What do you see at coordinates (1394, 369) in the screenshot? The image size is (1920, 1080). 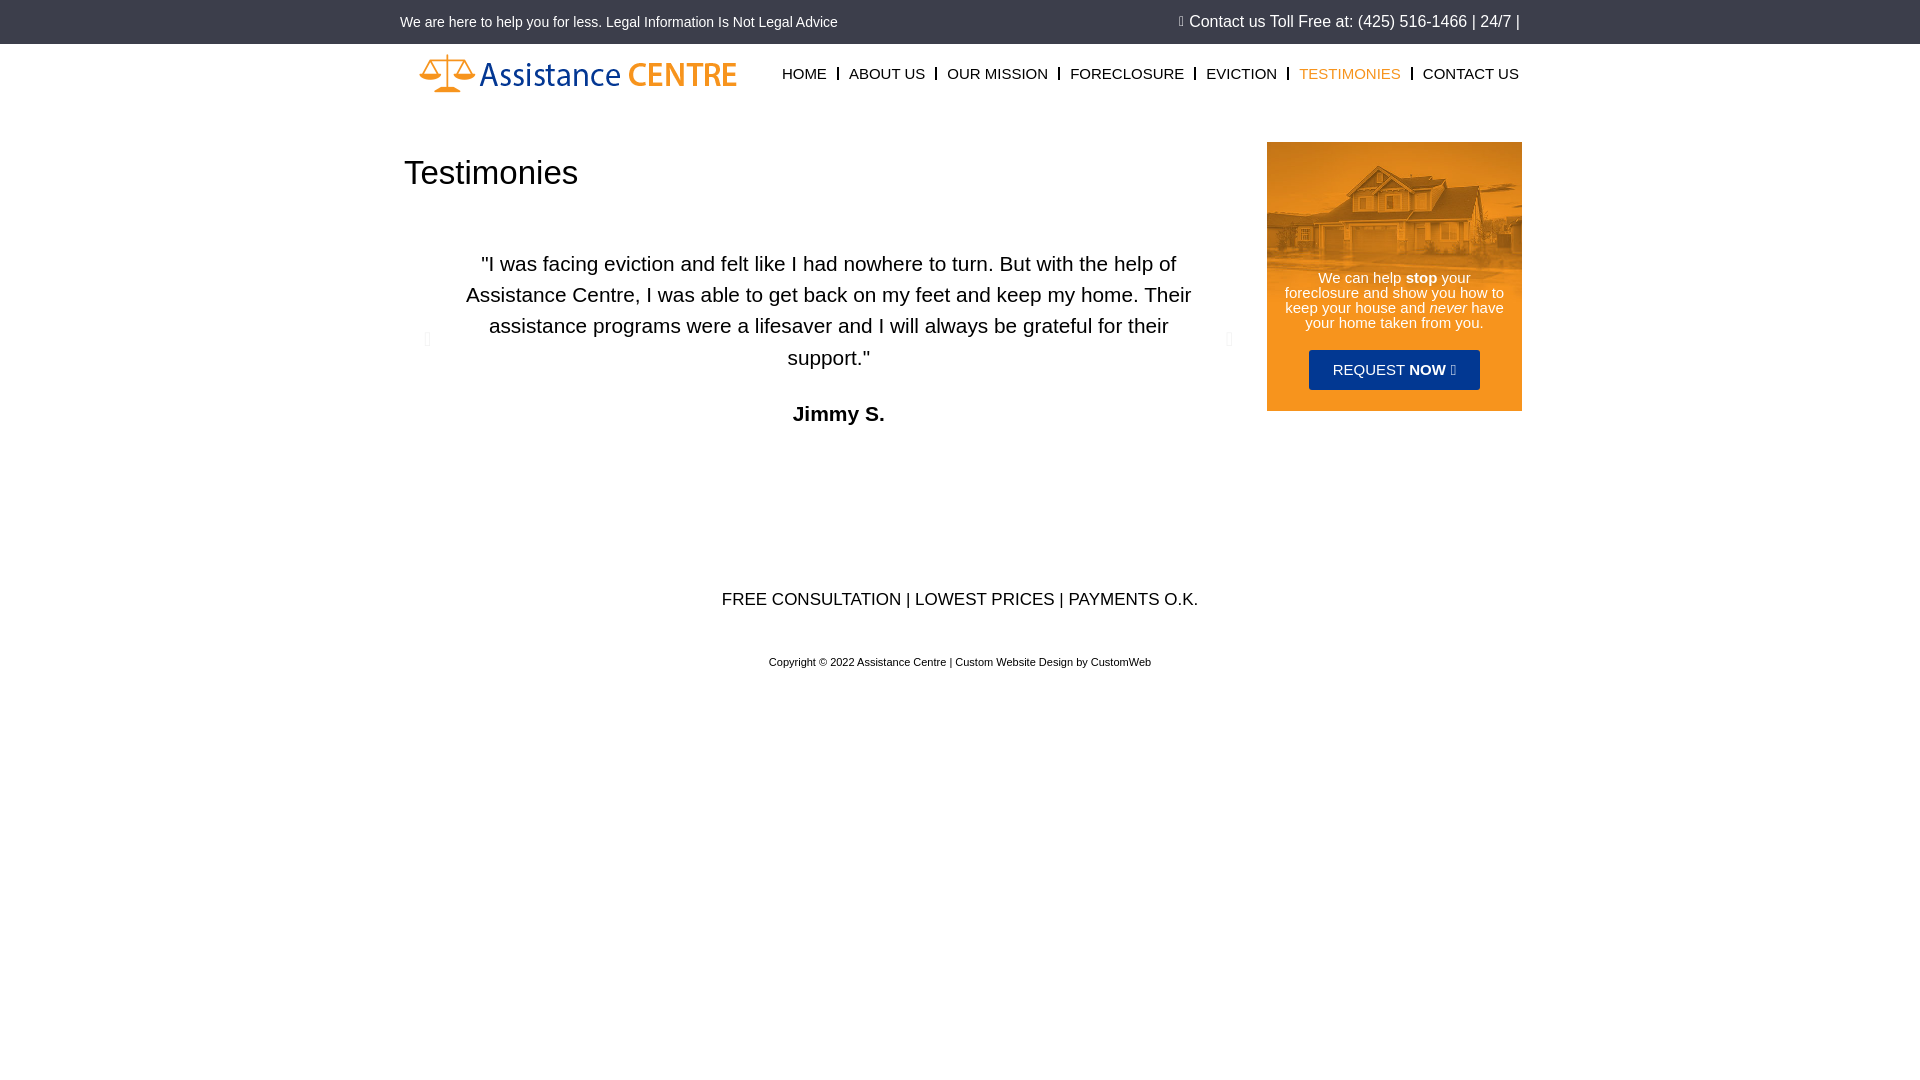 I see `REQUEST NOW` at bounding box center [1394, 369].